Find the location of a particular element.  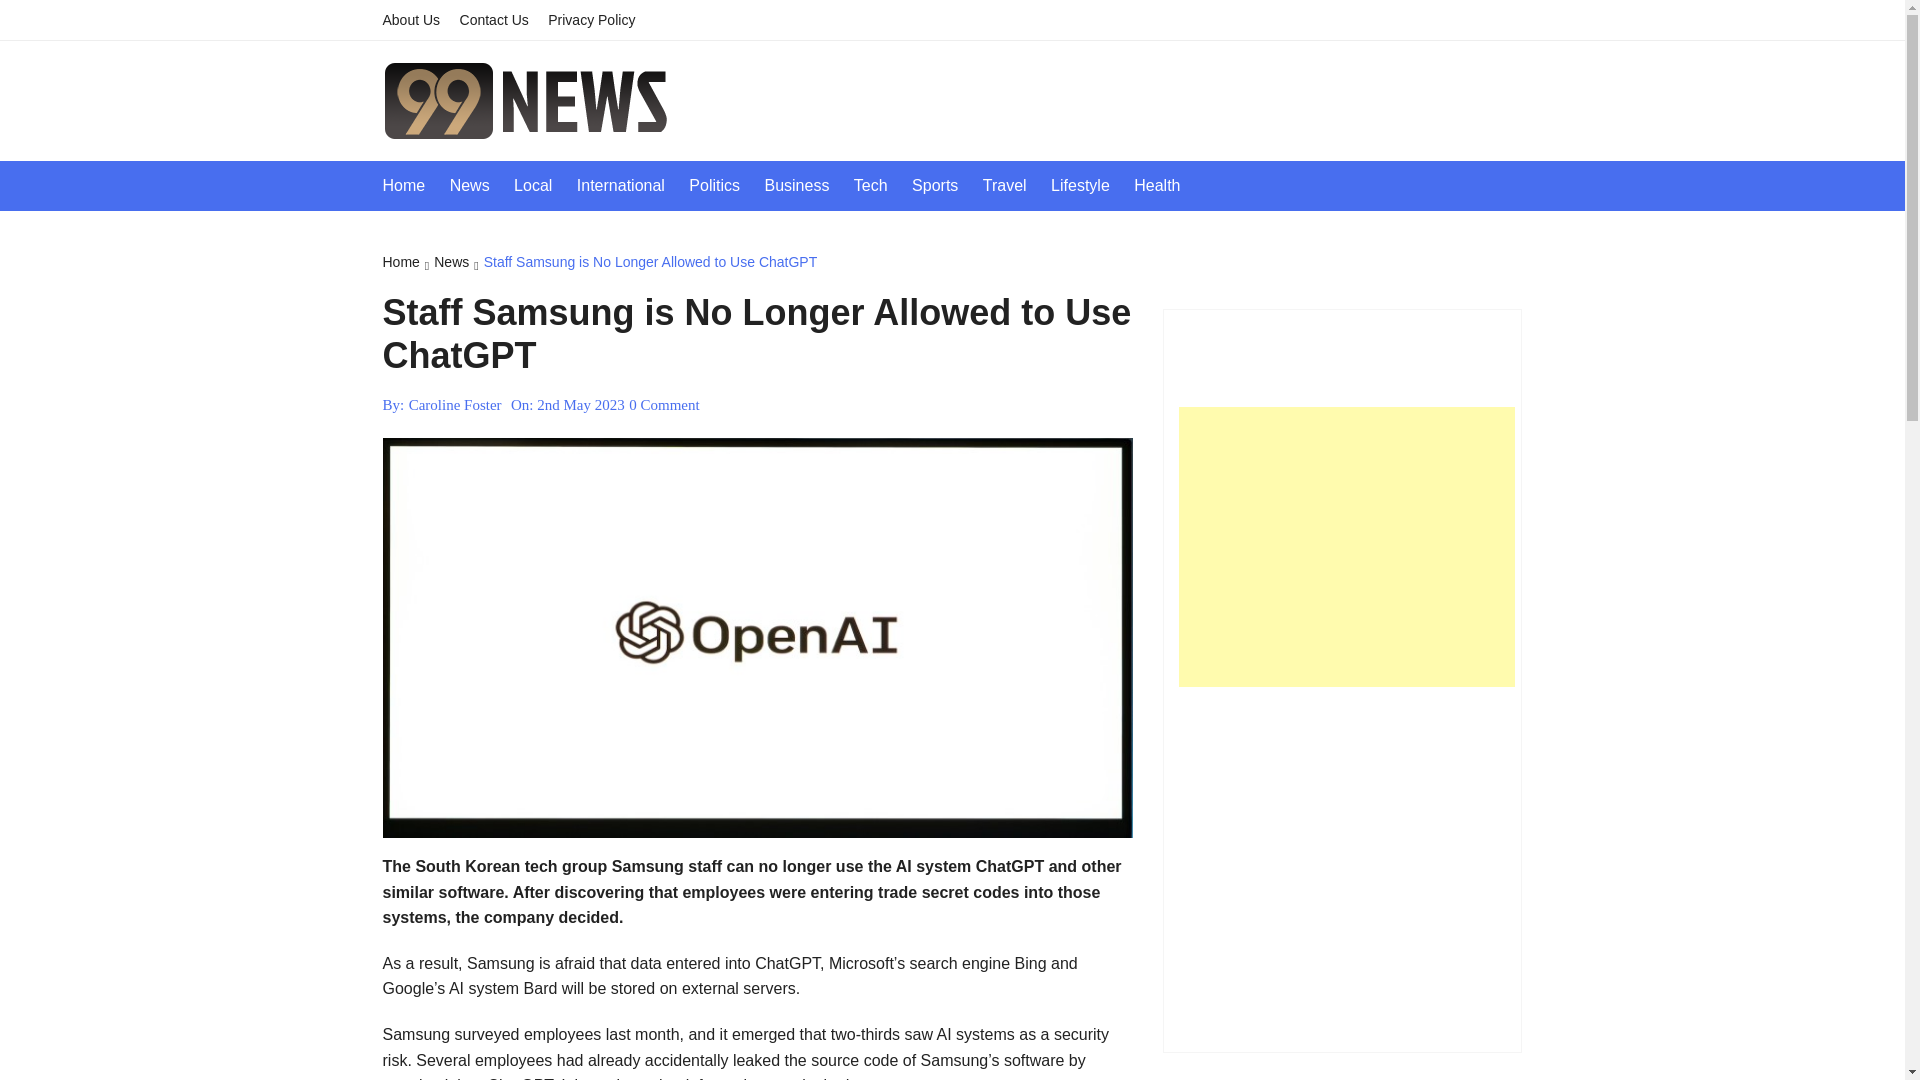

Staff Samsung is No Longer Allowed to Use ChatGPT is located at coordinates (650, 263).